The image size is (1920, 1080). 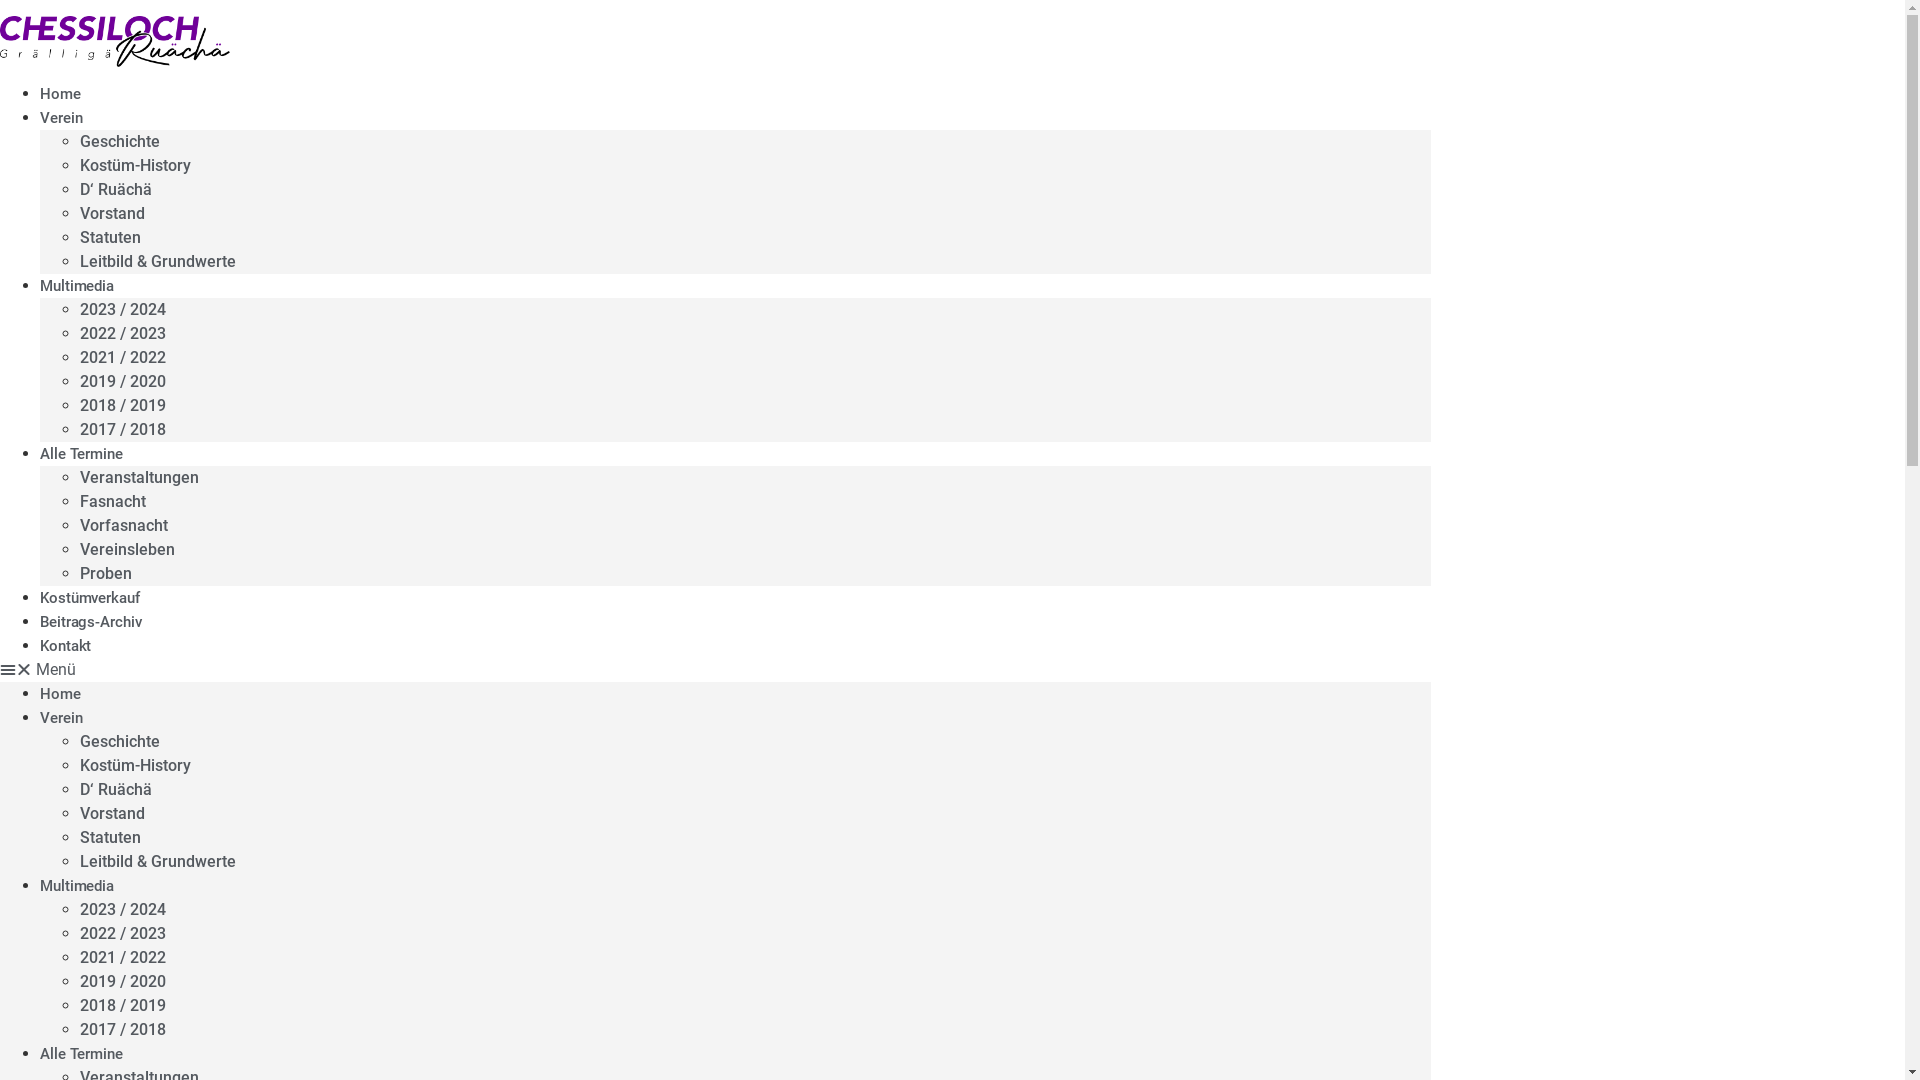 What do you see at coordinates (81, 1054) in the screenshot?
I see `Alle Termine` at bounding box center [81, 1054].